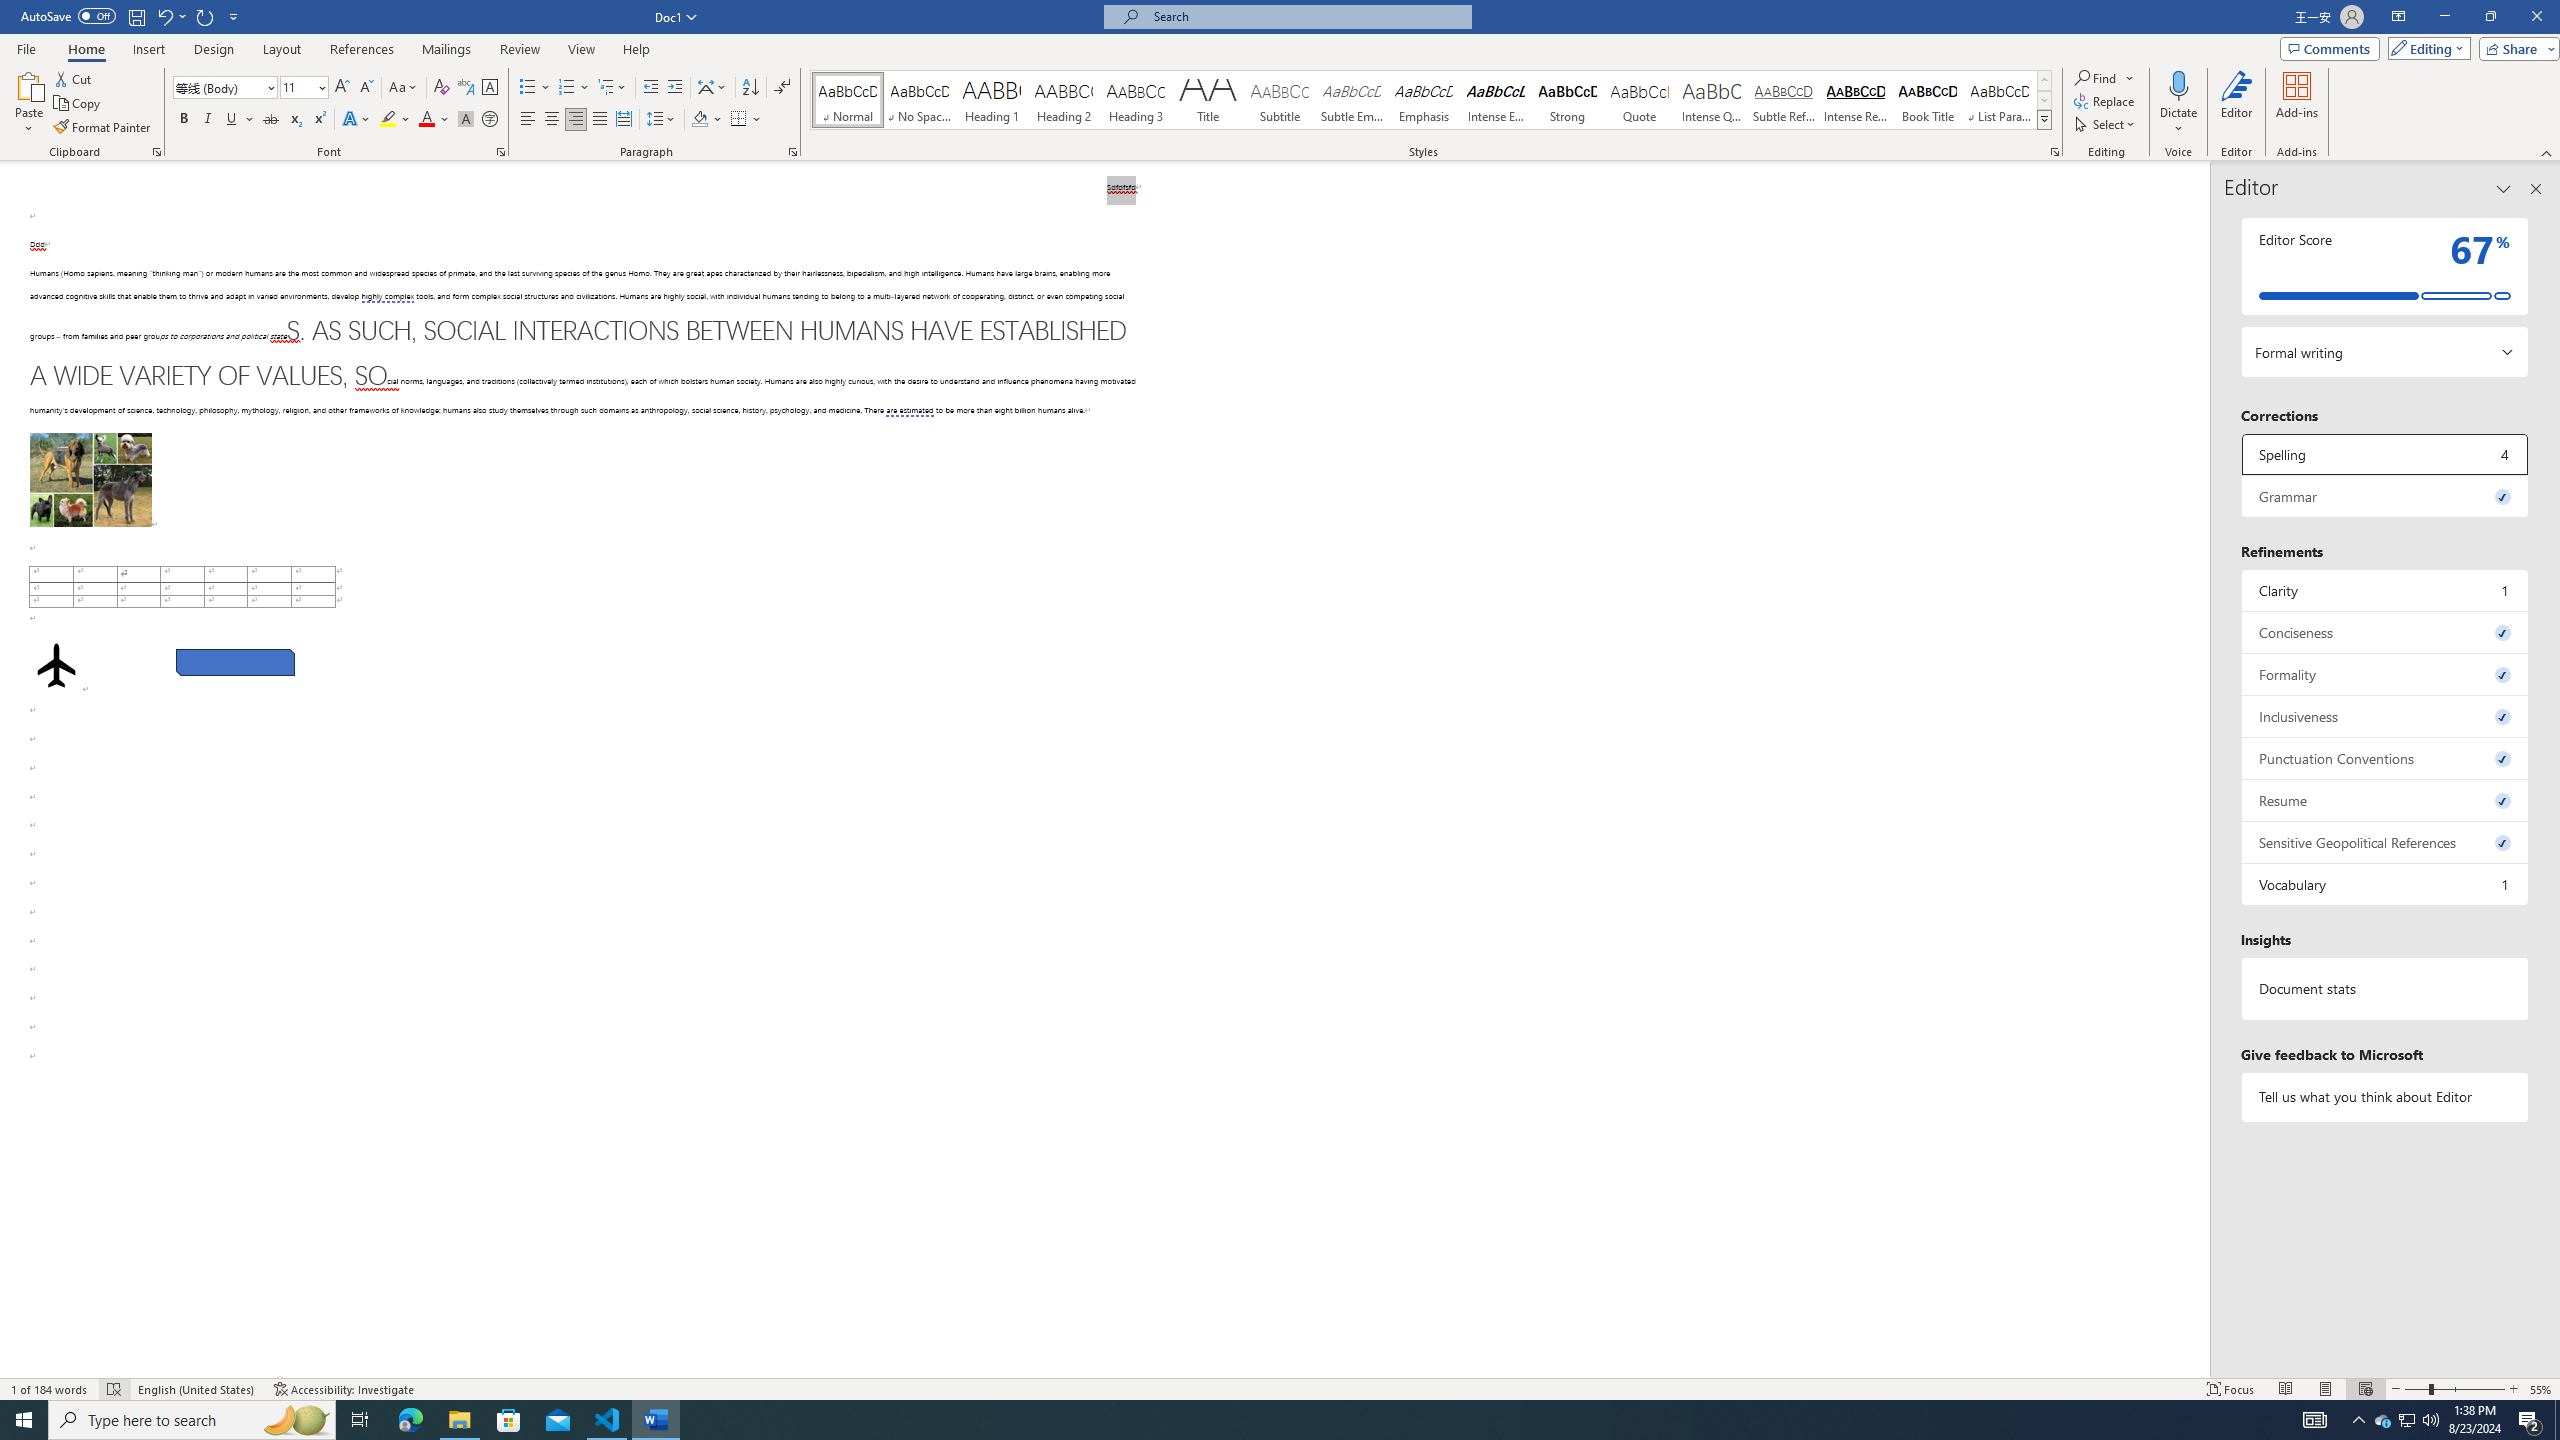 Image resolution: width=2560 pixels, height=1440 pixels. What do you see at coordinates (90, 480) in the screenshot?
I see `Morphological variation in six dogs` at bounding box center [90, 480].